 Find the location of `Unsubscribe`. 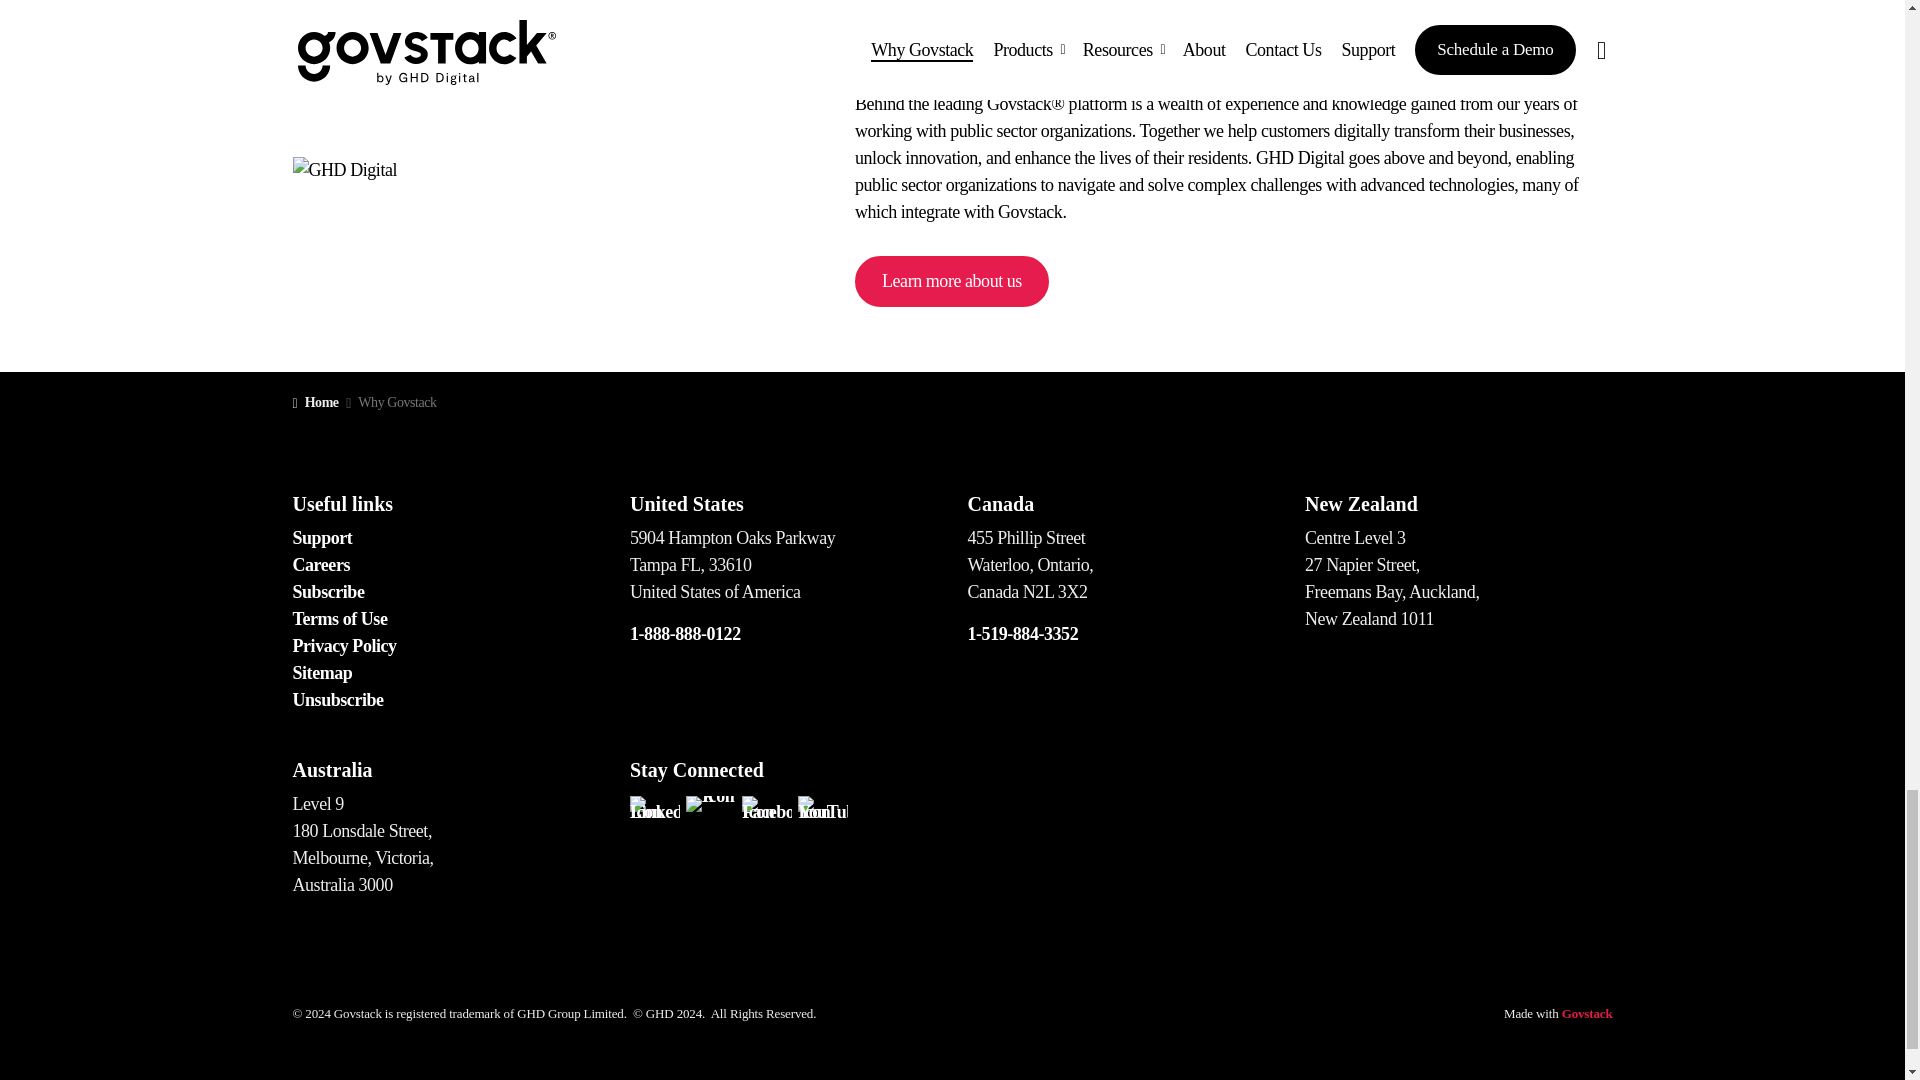

Unsubscribe is located at coordinates (336, 700).